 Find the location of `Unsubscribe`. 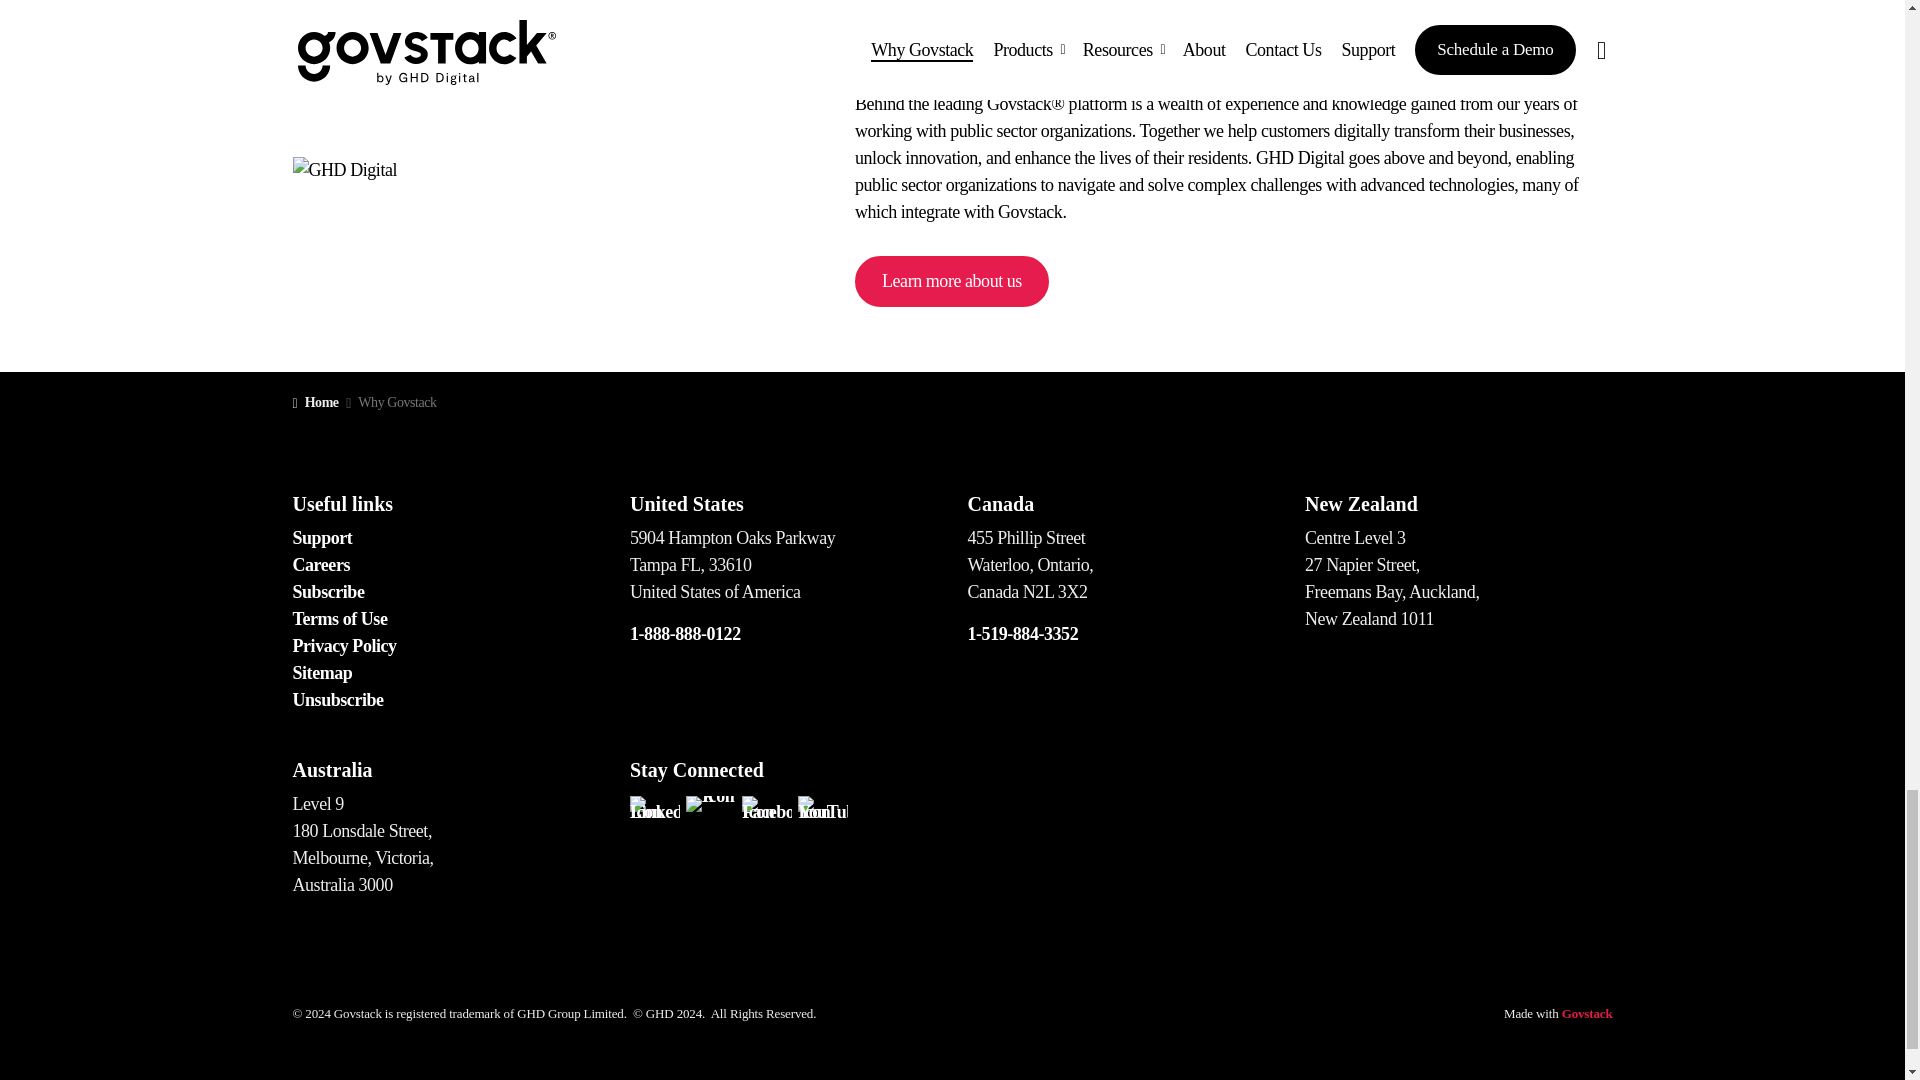

Unsubscribe is located at coordinates (336, 700).